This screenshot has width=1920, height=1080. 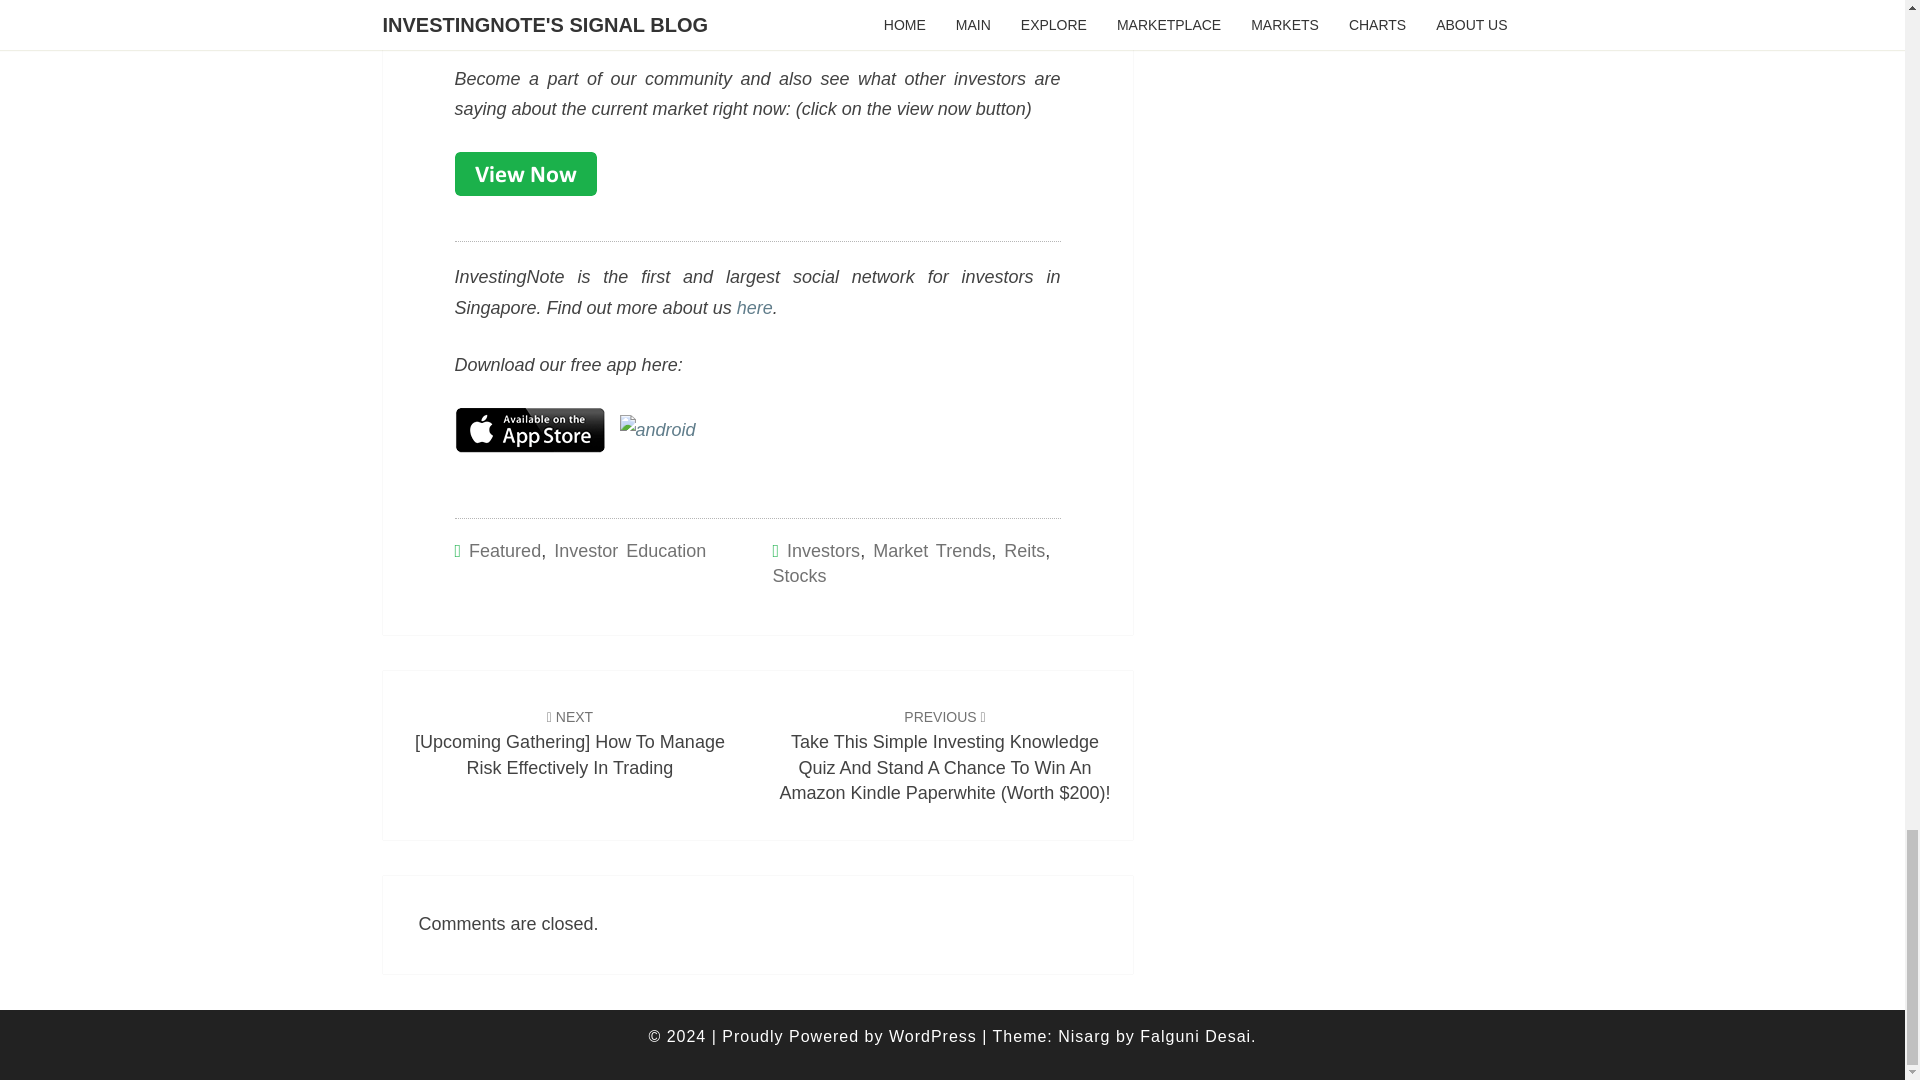 I want to click on Brennen, so click(x=488, y=20).